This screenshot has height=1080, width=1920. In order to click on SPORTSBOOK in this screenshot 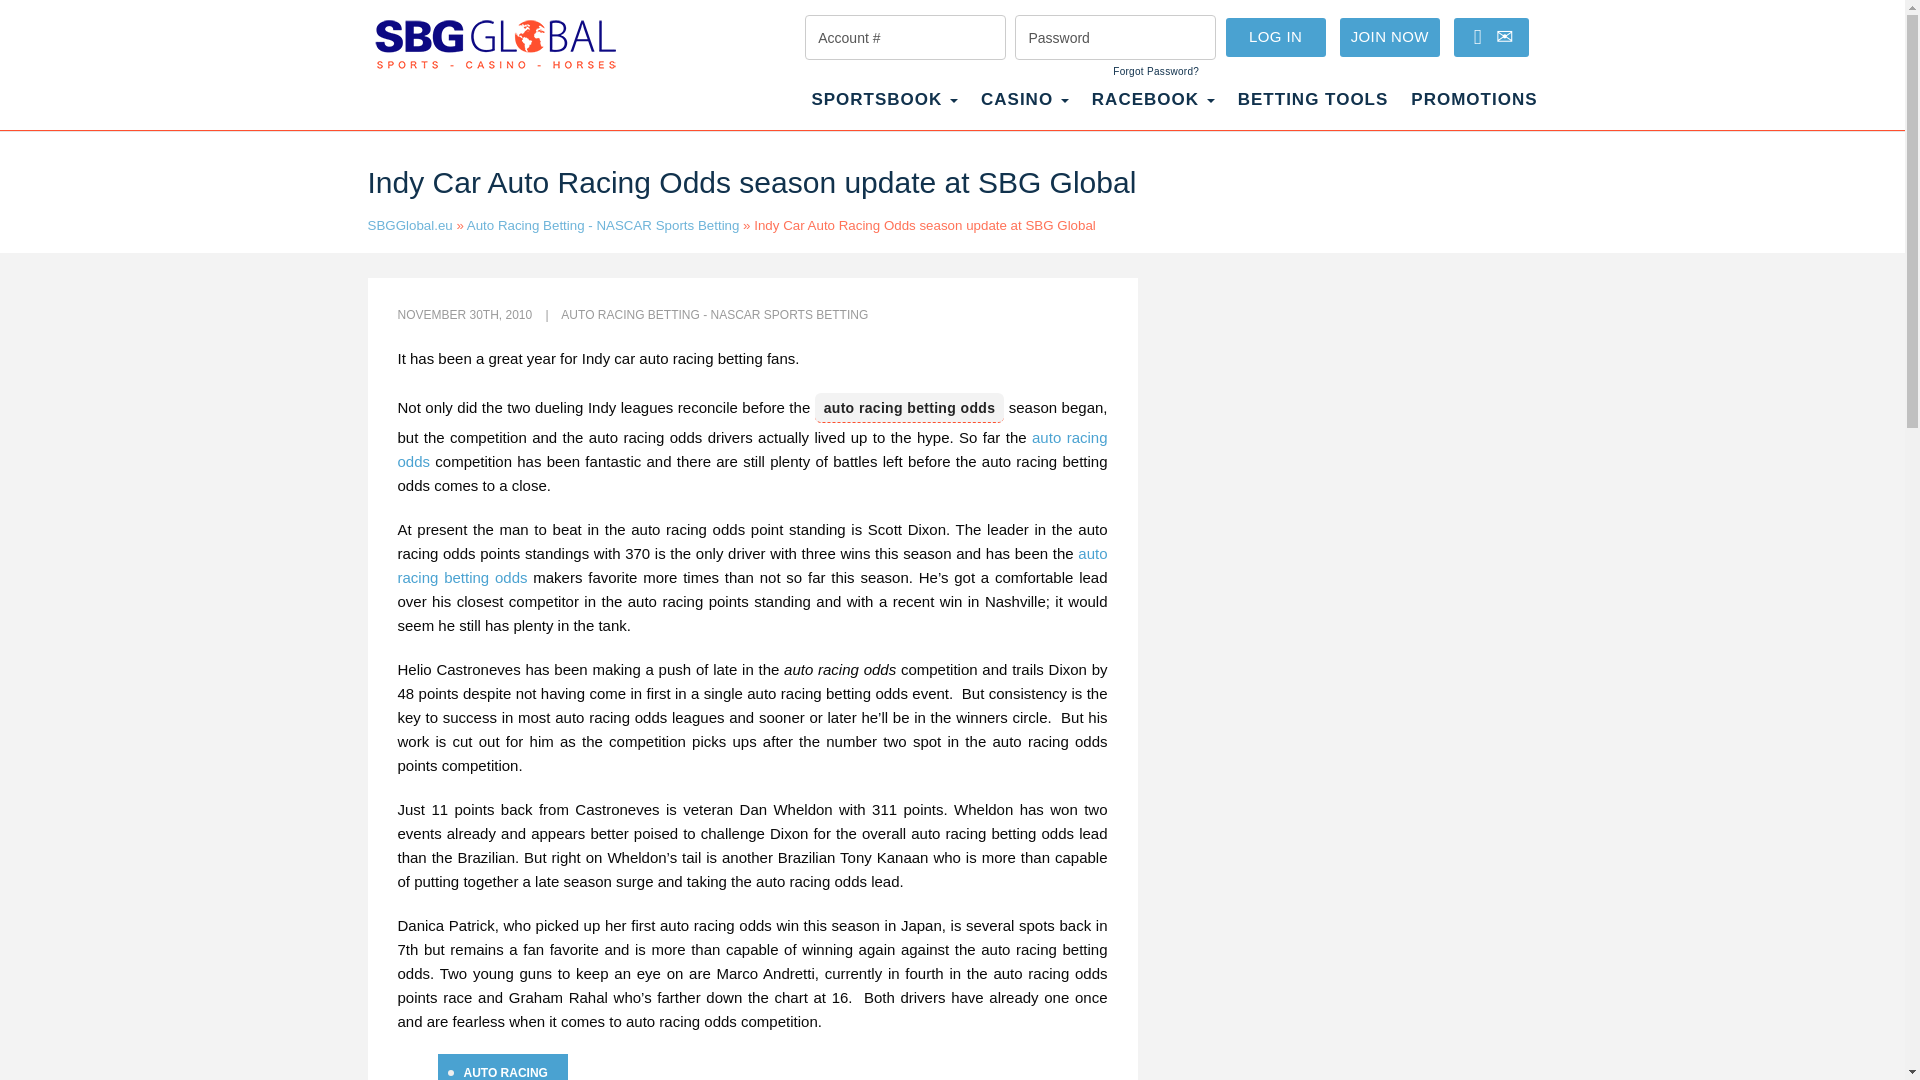, I will do `click(884, 110)`.